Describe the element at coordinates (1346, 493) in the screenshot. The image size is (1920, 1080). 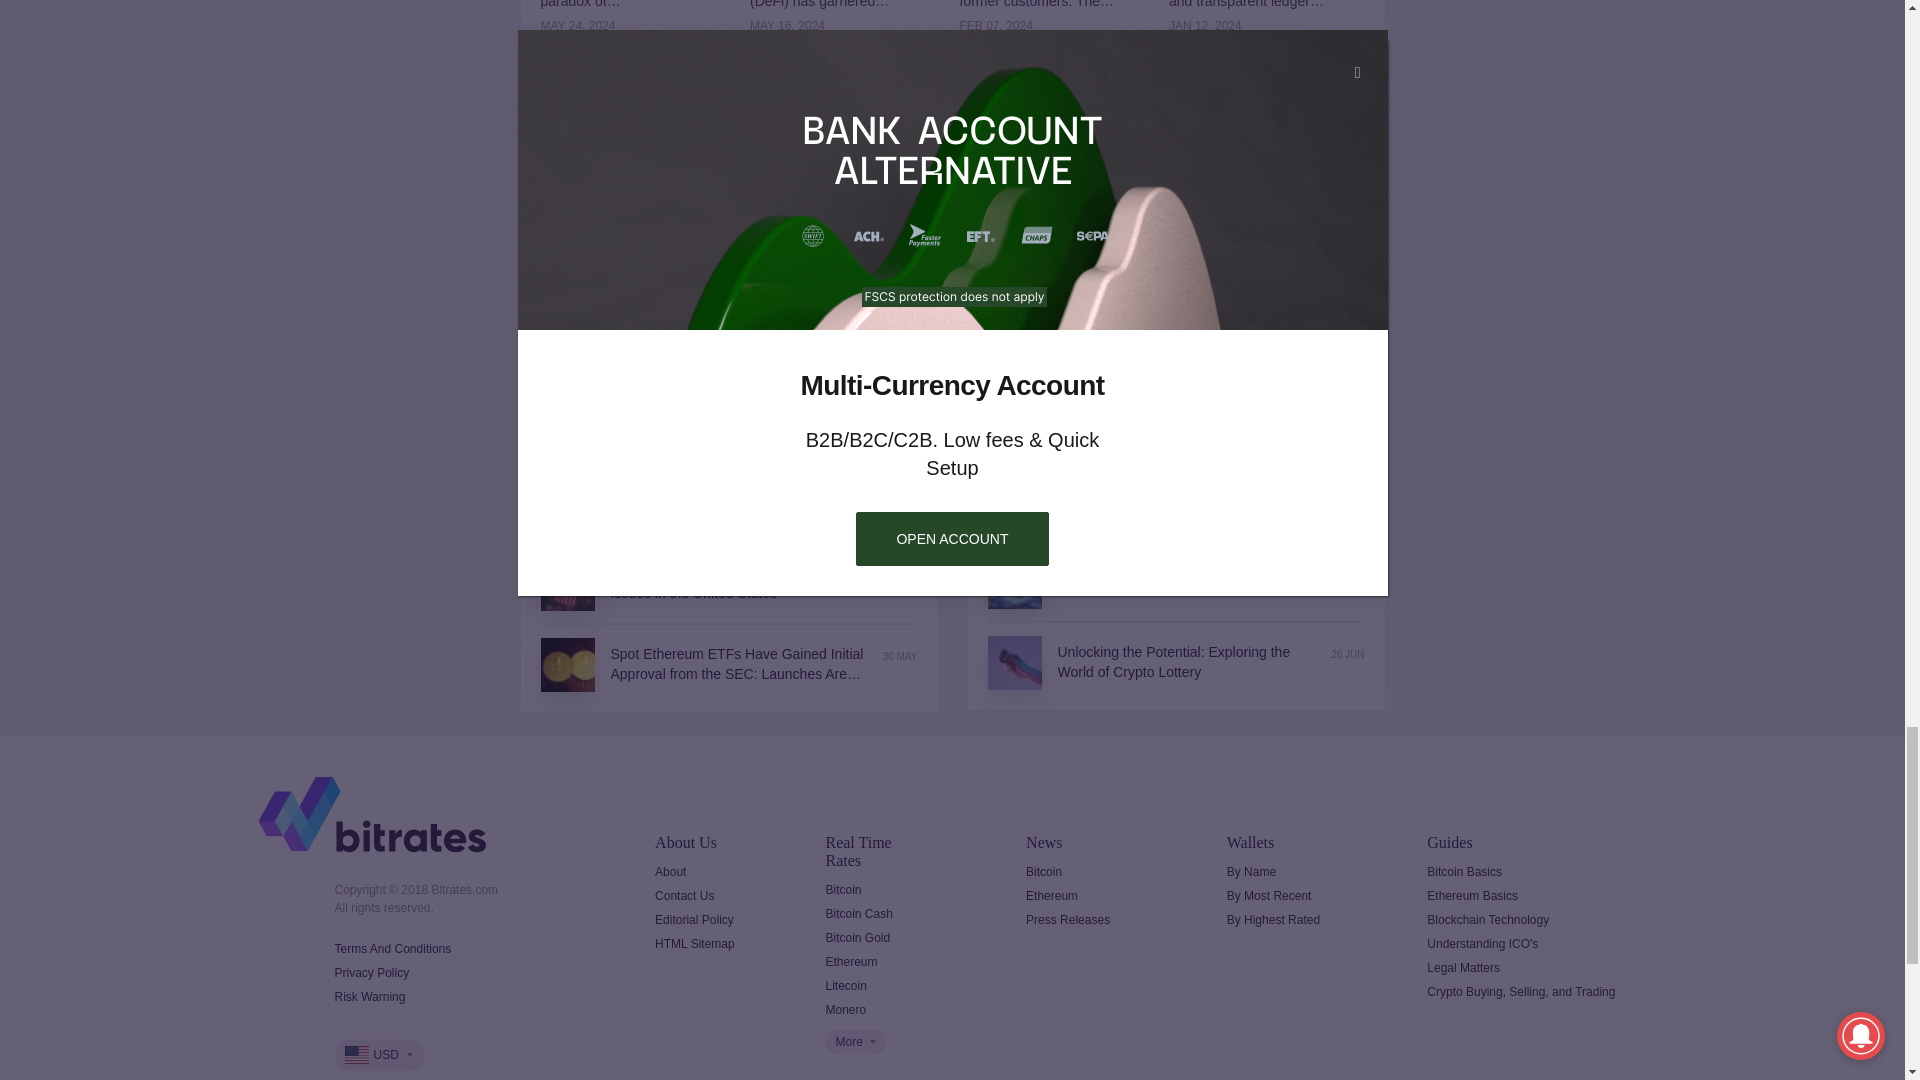
I see `Friday, June 28, 2024` at that location.